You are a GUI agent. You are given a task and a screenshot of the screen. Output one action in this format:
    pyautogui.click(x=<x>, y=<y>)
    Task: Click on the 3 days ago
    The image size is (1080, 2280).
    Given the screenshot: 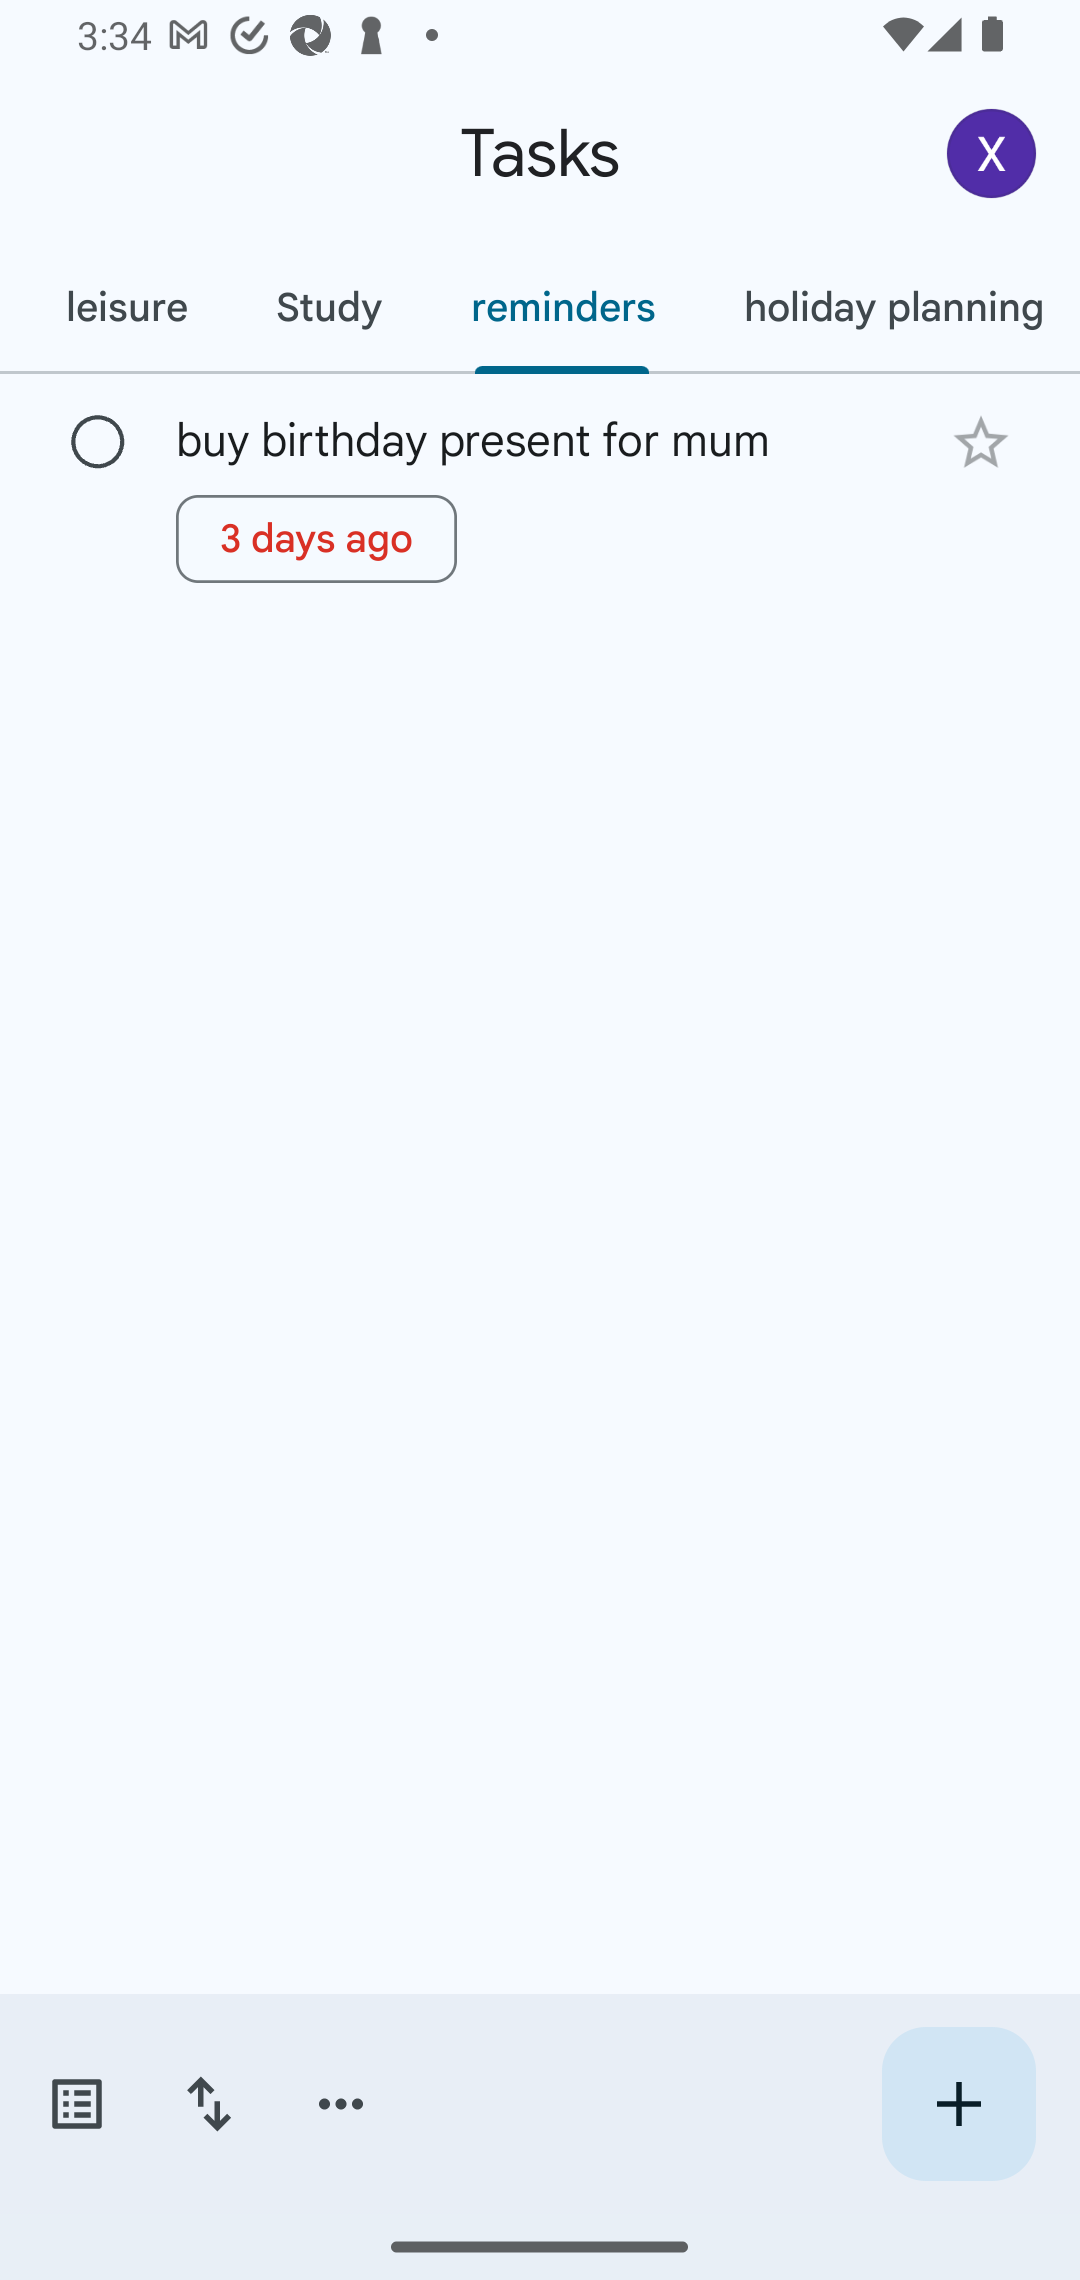 What is the action you would take?
    pyautogui.click(x=316, y=538)
    